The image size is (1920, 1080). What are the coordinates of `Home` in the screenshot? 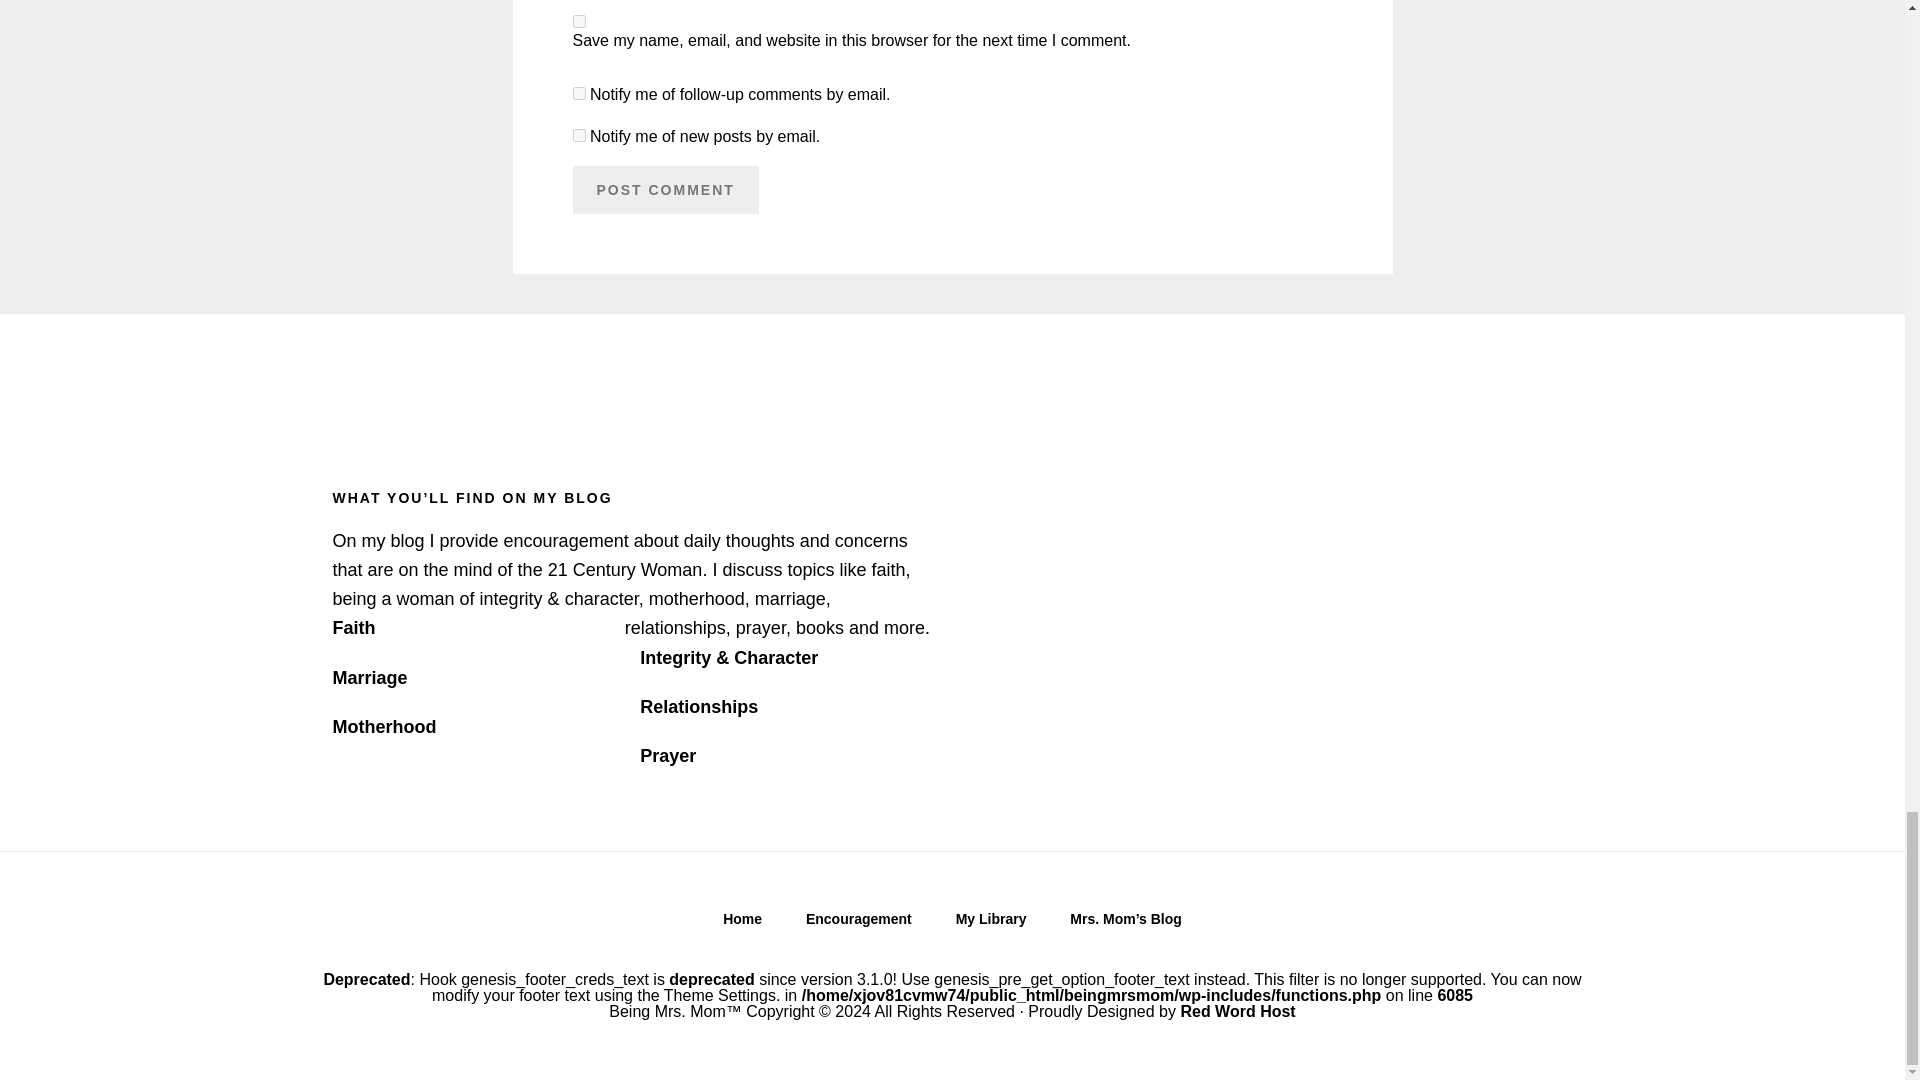 It's located at (742, 924).